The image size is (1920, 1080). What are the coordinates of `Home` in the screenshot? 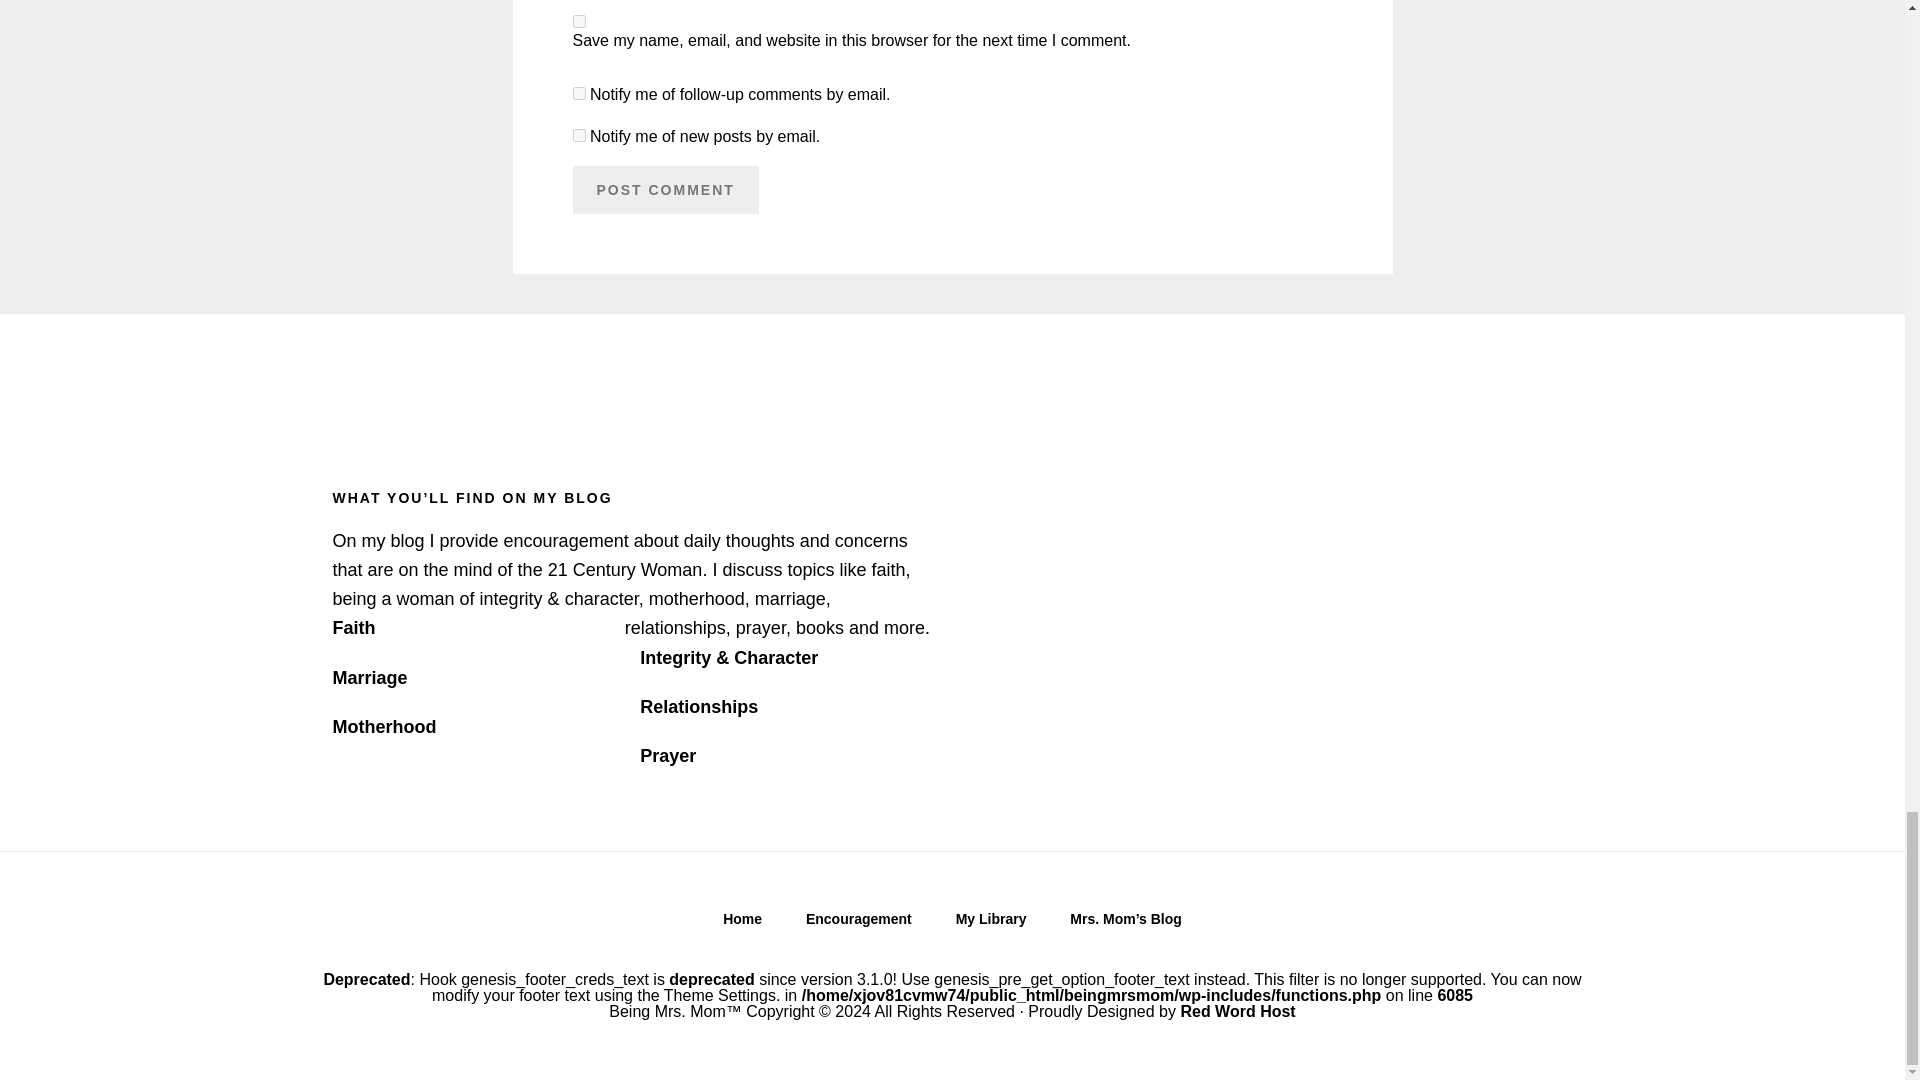 It's located at (742, 924).